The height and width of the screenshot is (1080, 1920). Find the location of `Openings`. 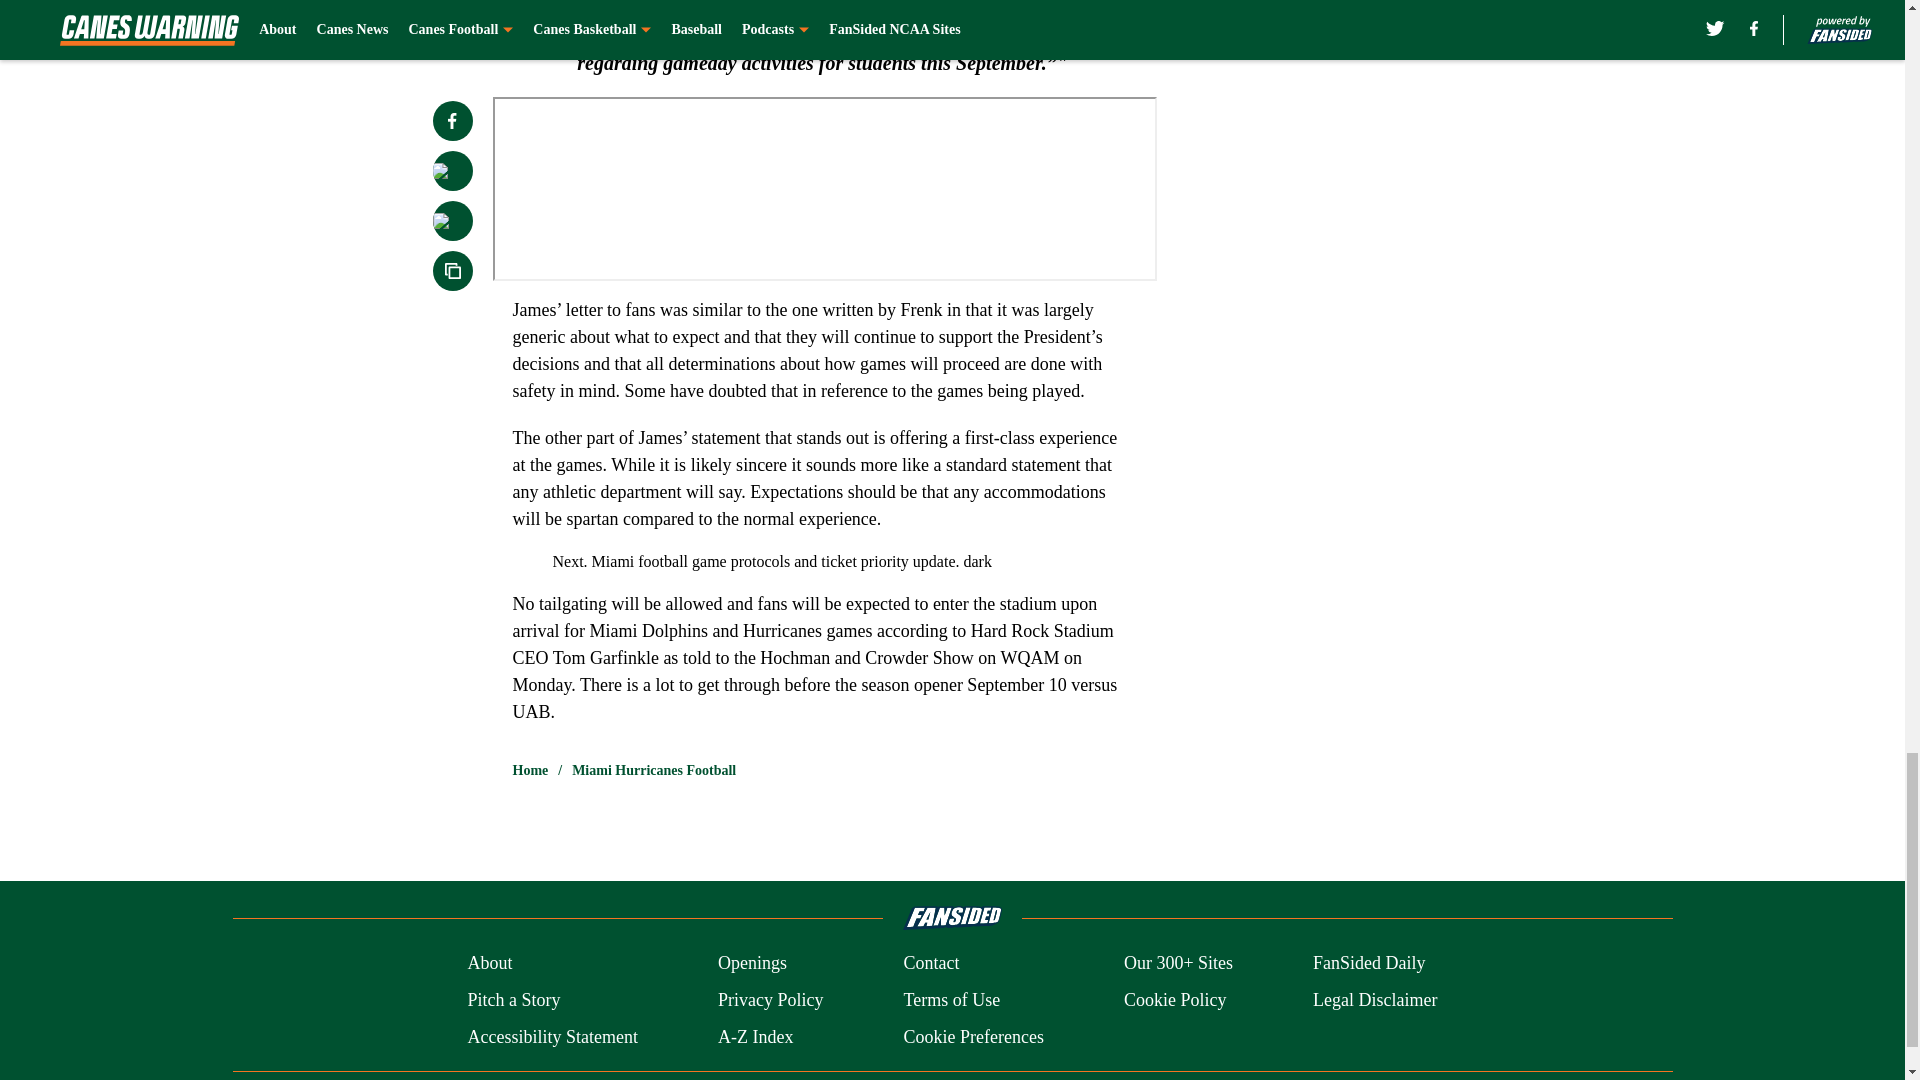

Openings is located at coordinates (752, 964).